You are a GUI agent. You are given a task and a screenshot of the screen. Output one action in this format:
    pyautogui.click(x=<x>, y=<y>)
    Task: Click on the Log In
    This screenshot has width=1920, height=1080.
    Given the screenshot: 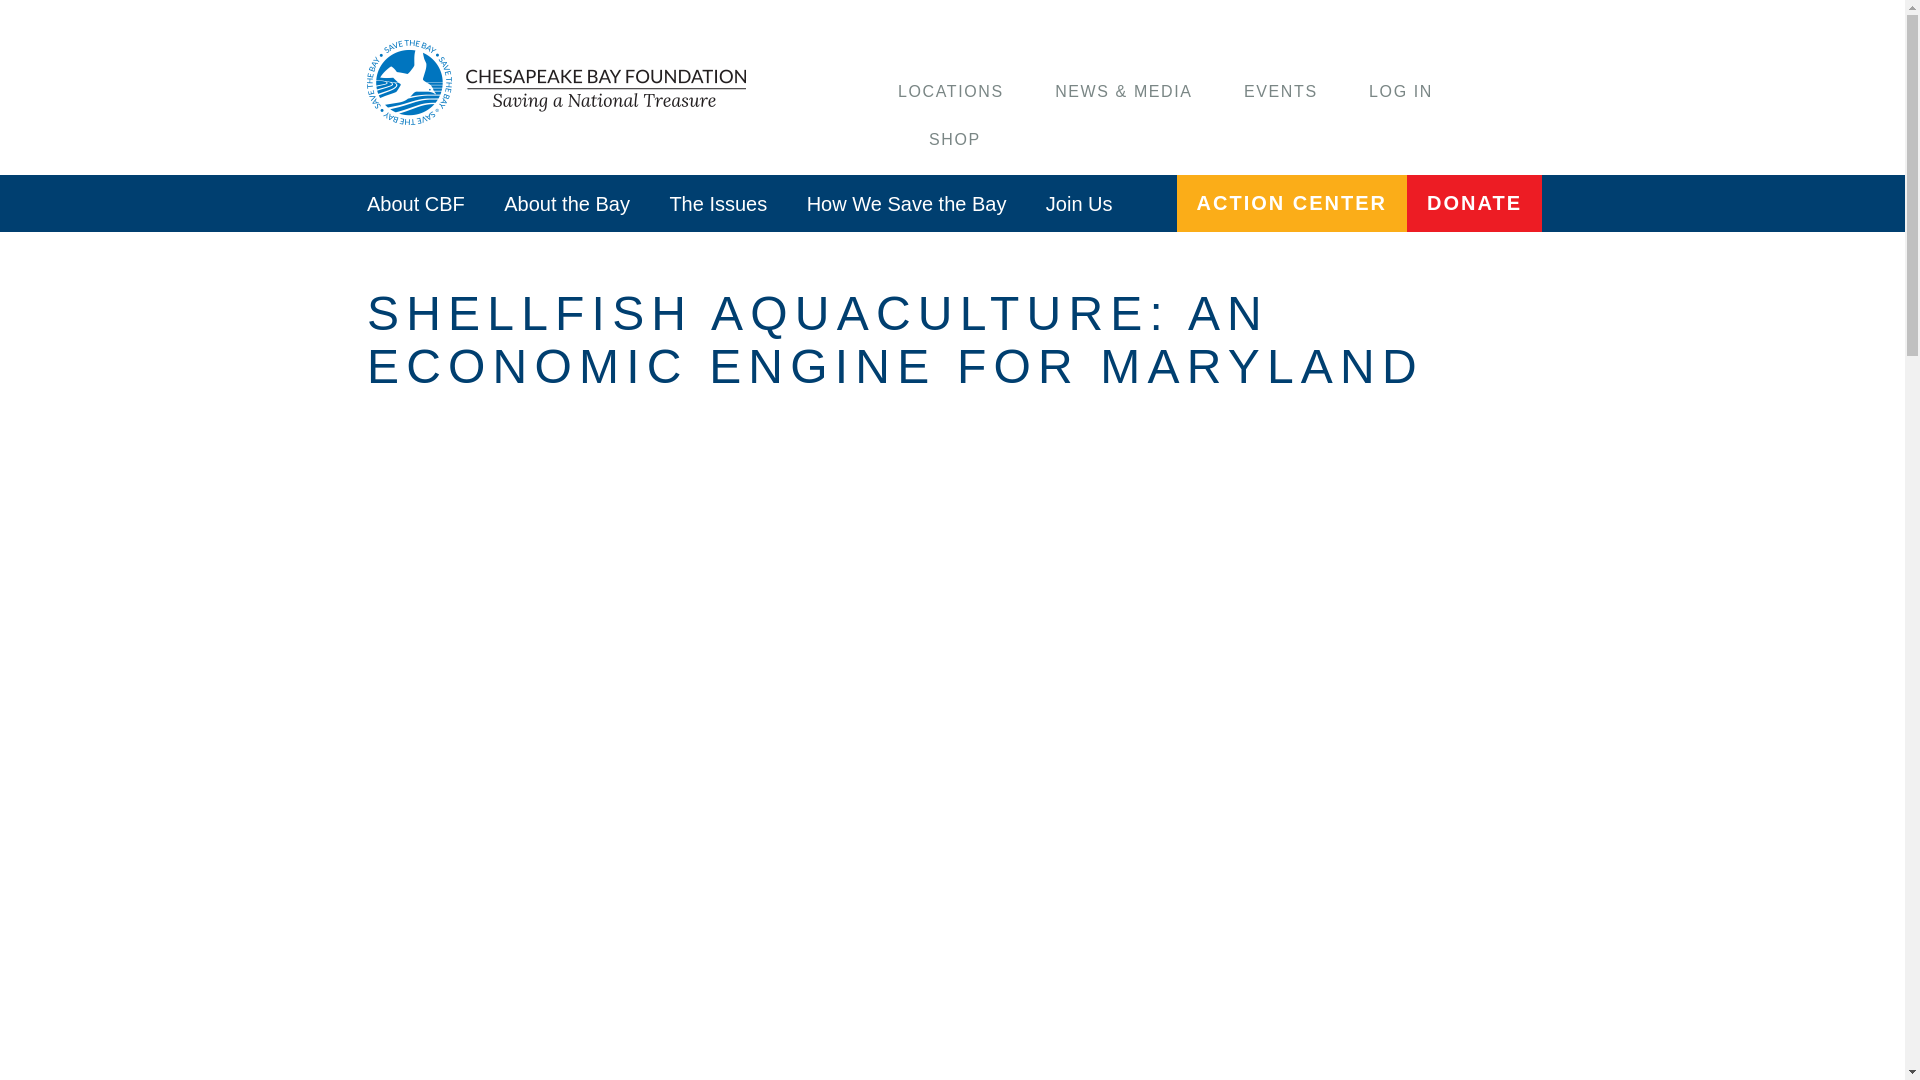 What is the action you would take?
    pyautogui.click(x=1400, y=92)
    